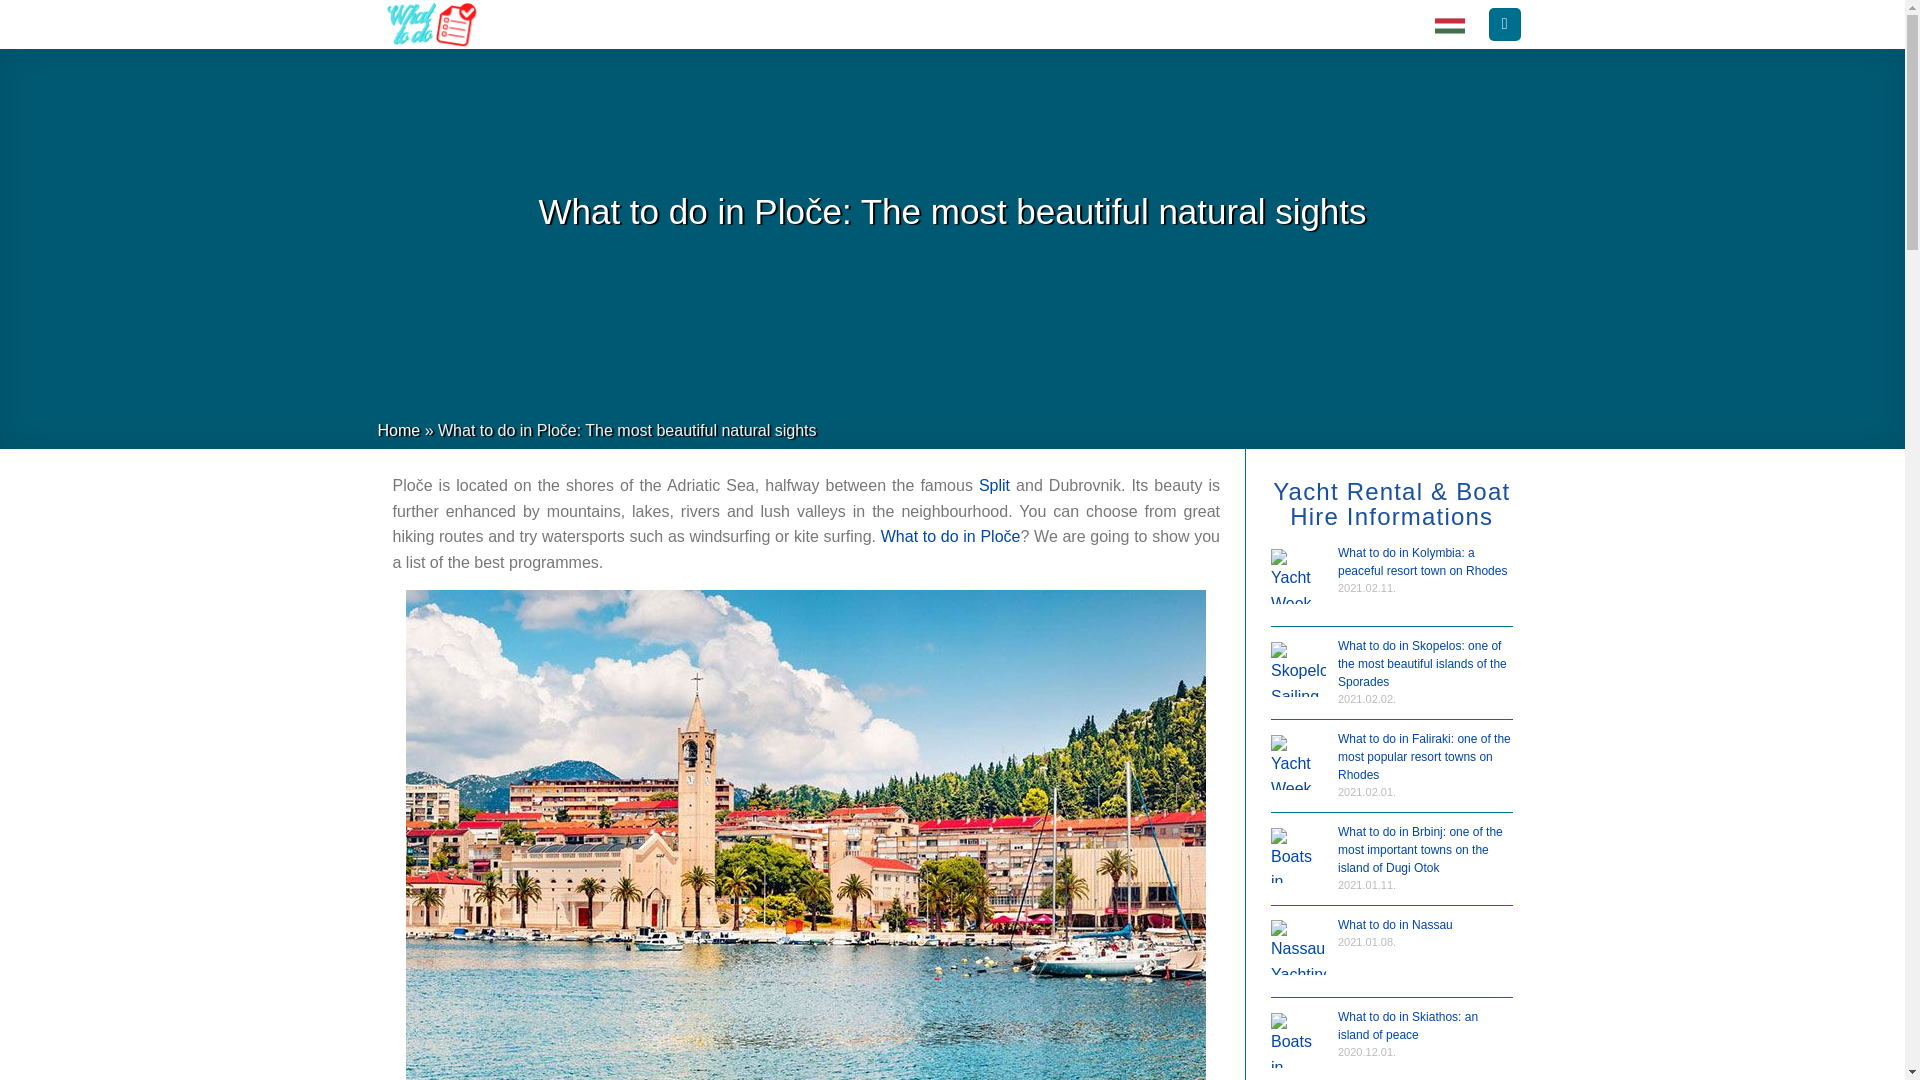 The width and height of the screenshot is (1920, 1080). I want to click on WHAT TO DO IN MEDITERRANEAN, so click(829, 24).